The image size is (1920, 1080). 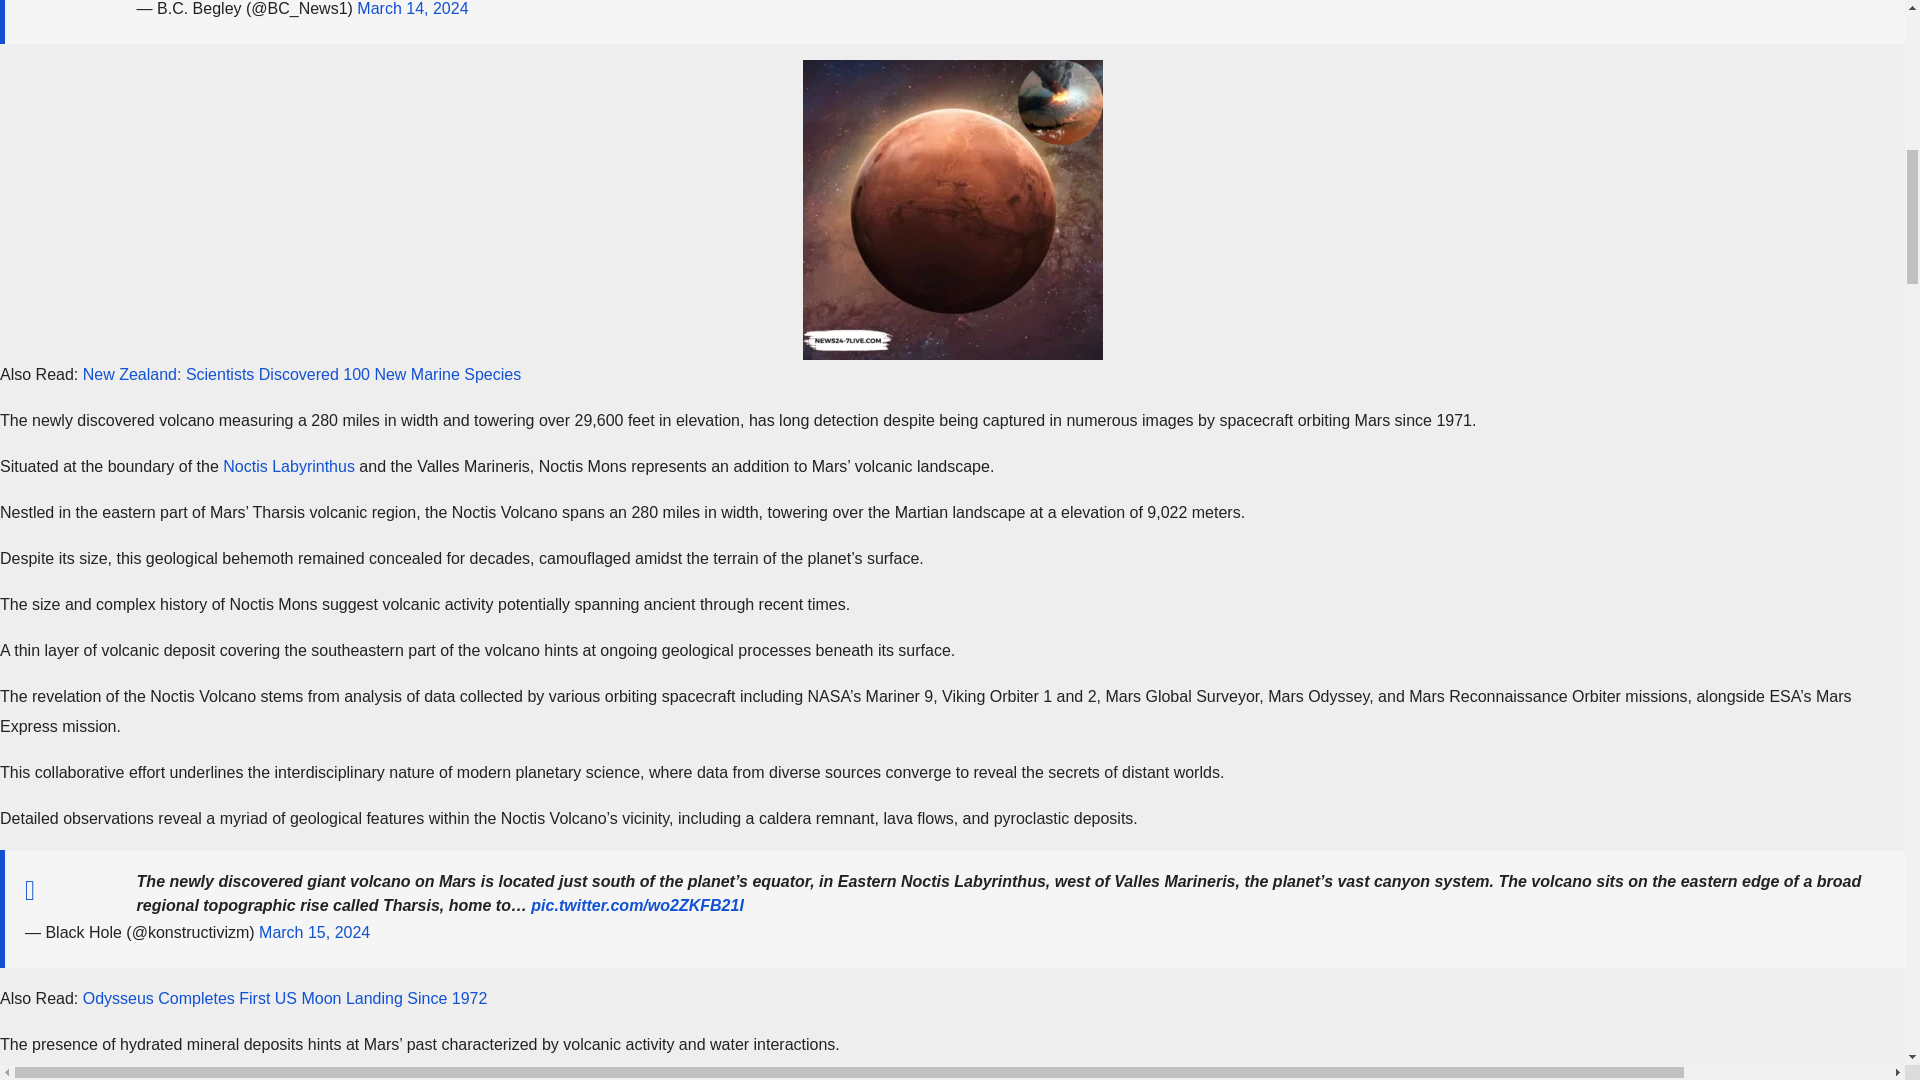 What do you see at coordinates (412, 8) in the screenshot?
I see `March 14, 2024` at bounding box center [412, 8].